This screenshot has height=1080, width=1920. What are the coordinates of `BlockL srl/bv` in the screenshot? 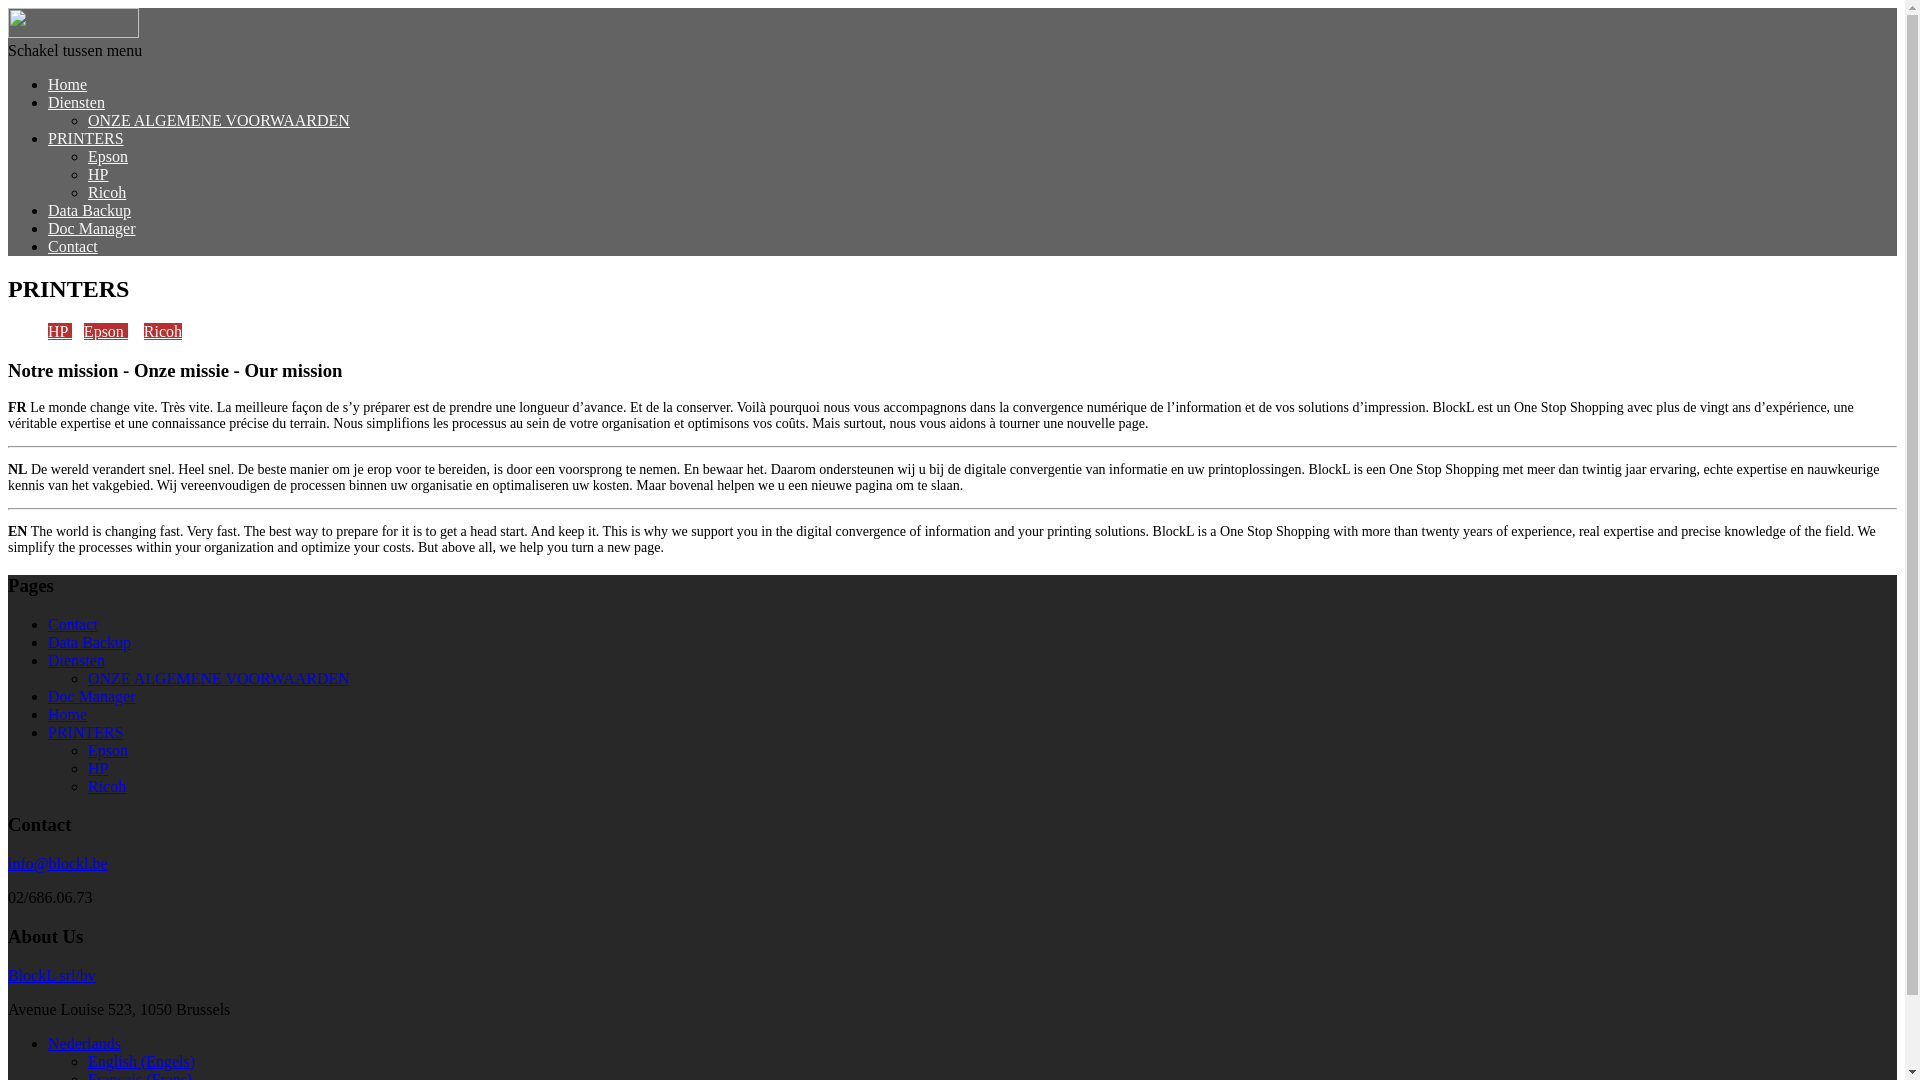 It's located at (52, 976).